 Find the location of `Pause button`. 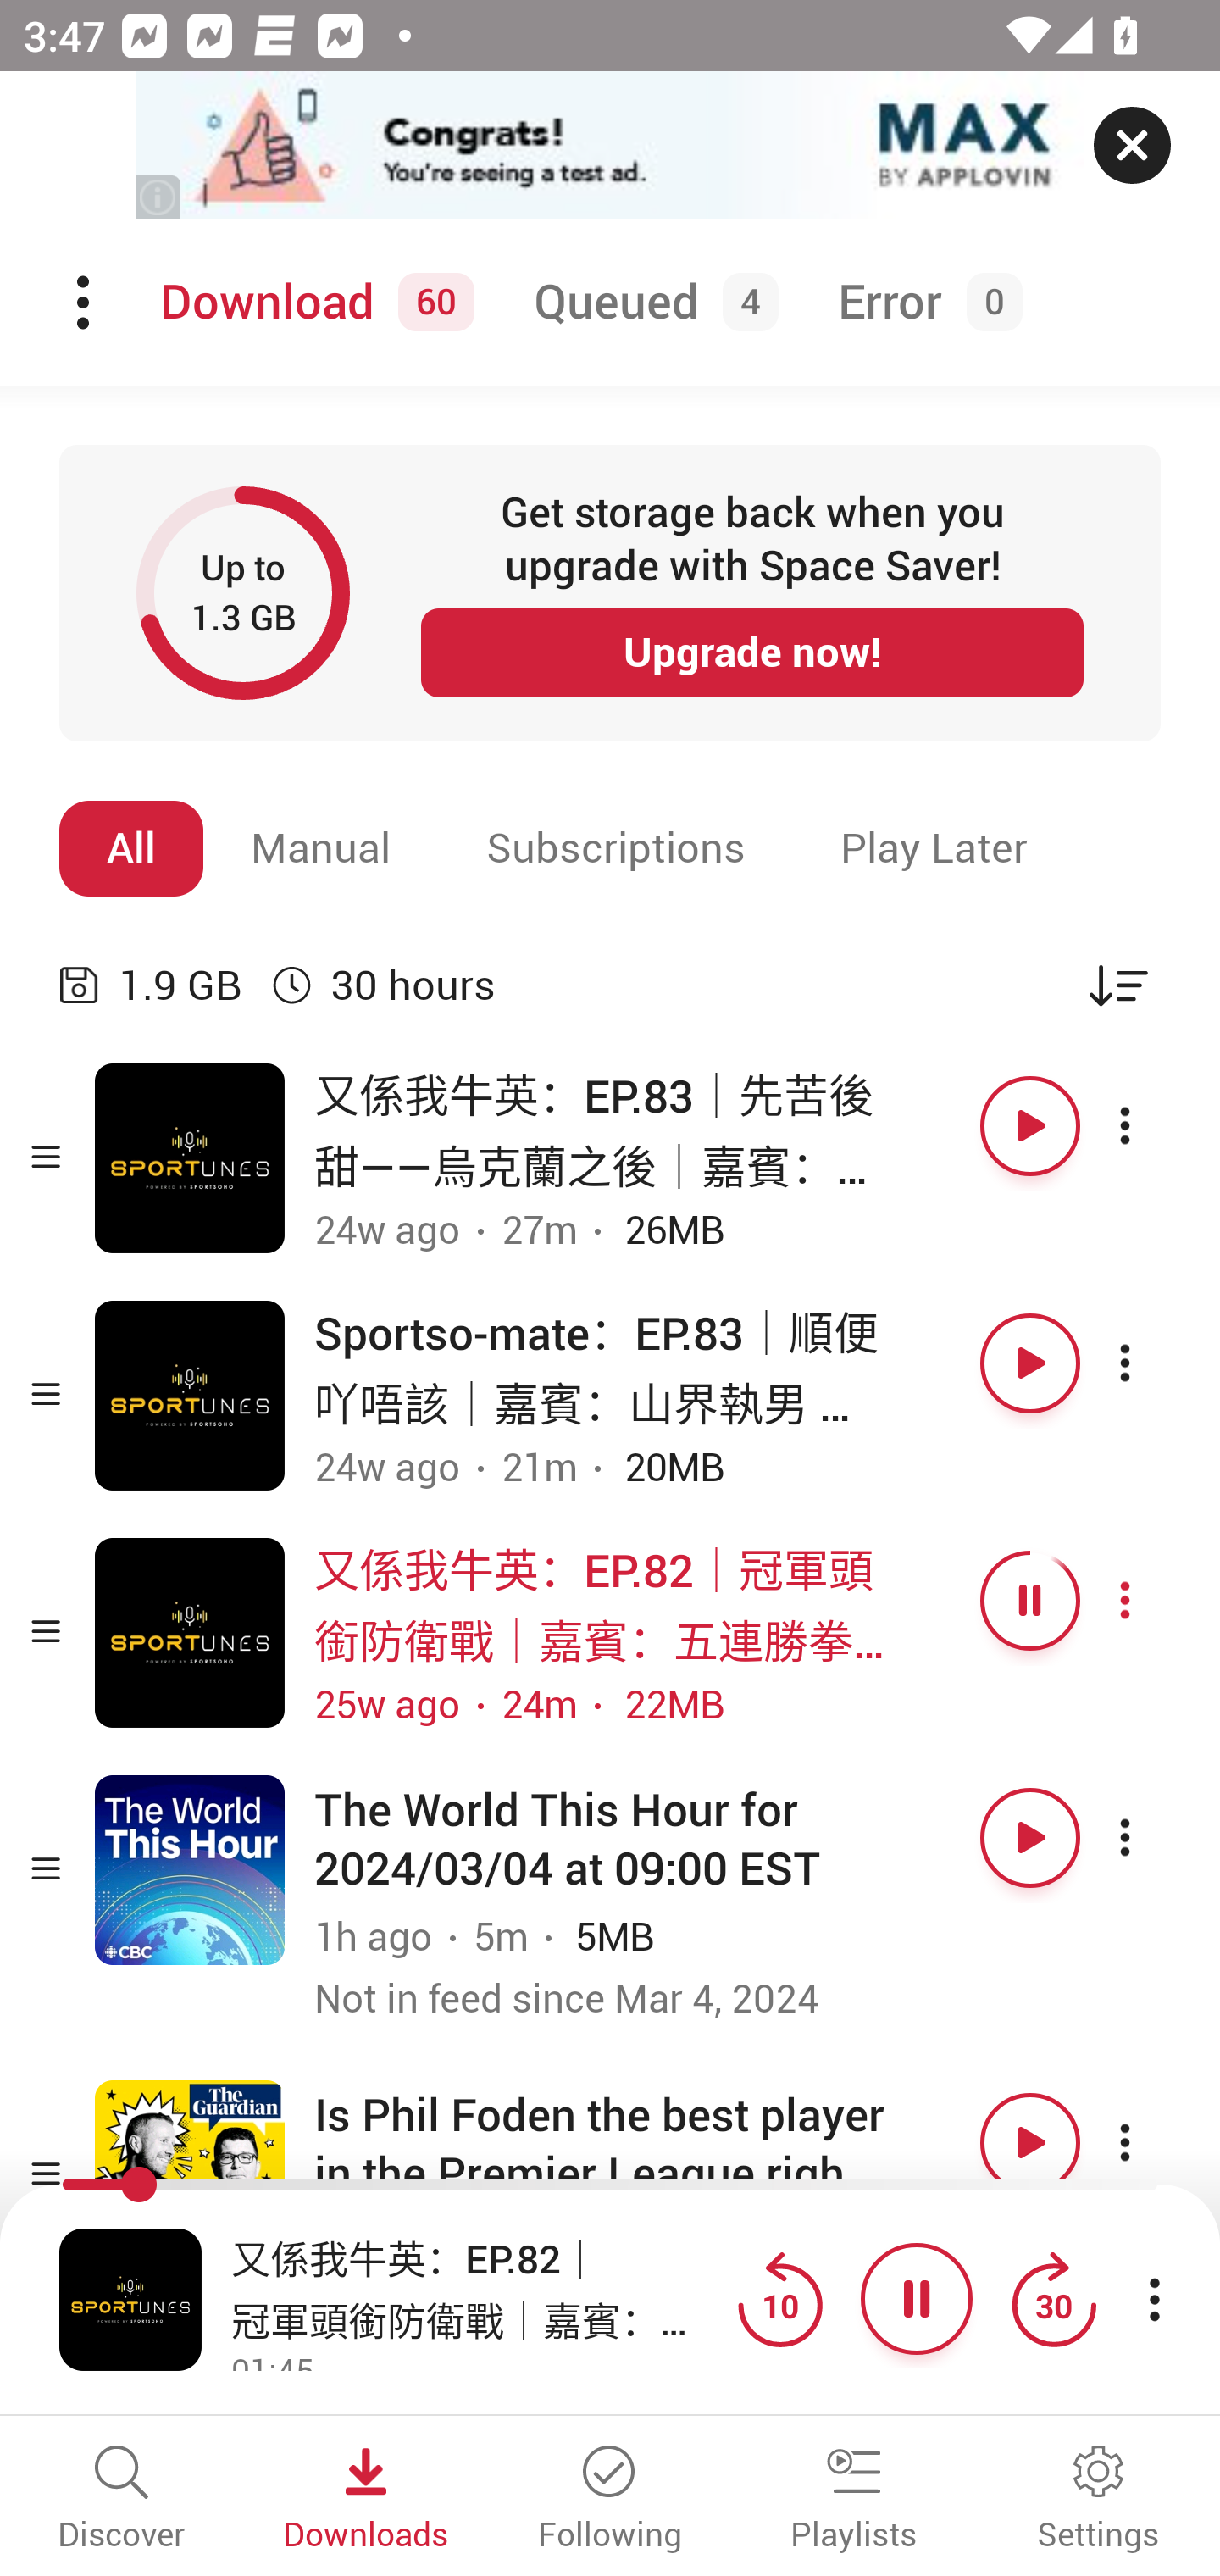

Pause button is located at coordinates (917, 2298).